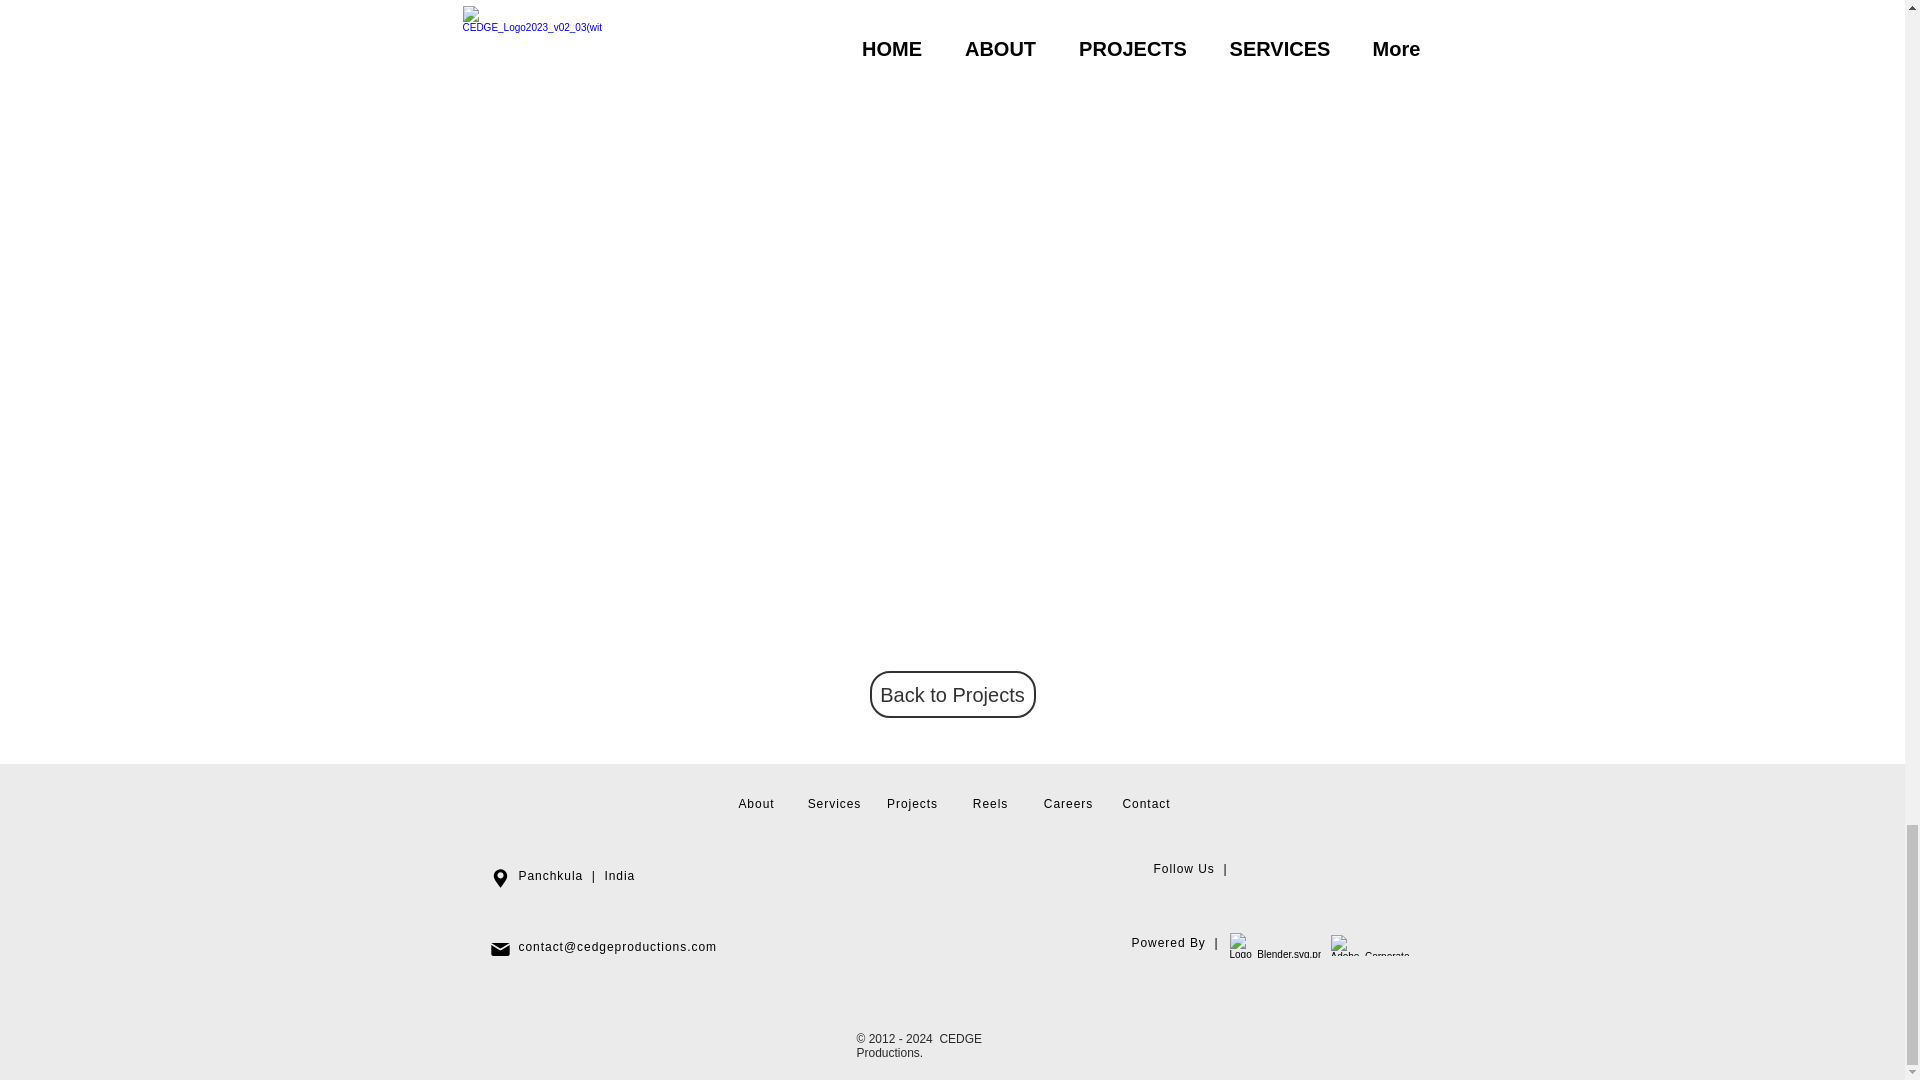 The height and width of the screenshot is (1080, 1920). I want to click on Projects, so click(912, 804).